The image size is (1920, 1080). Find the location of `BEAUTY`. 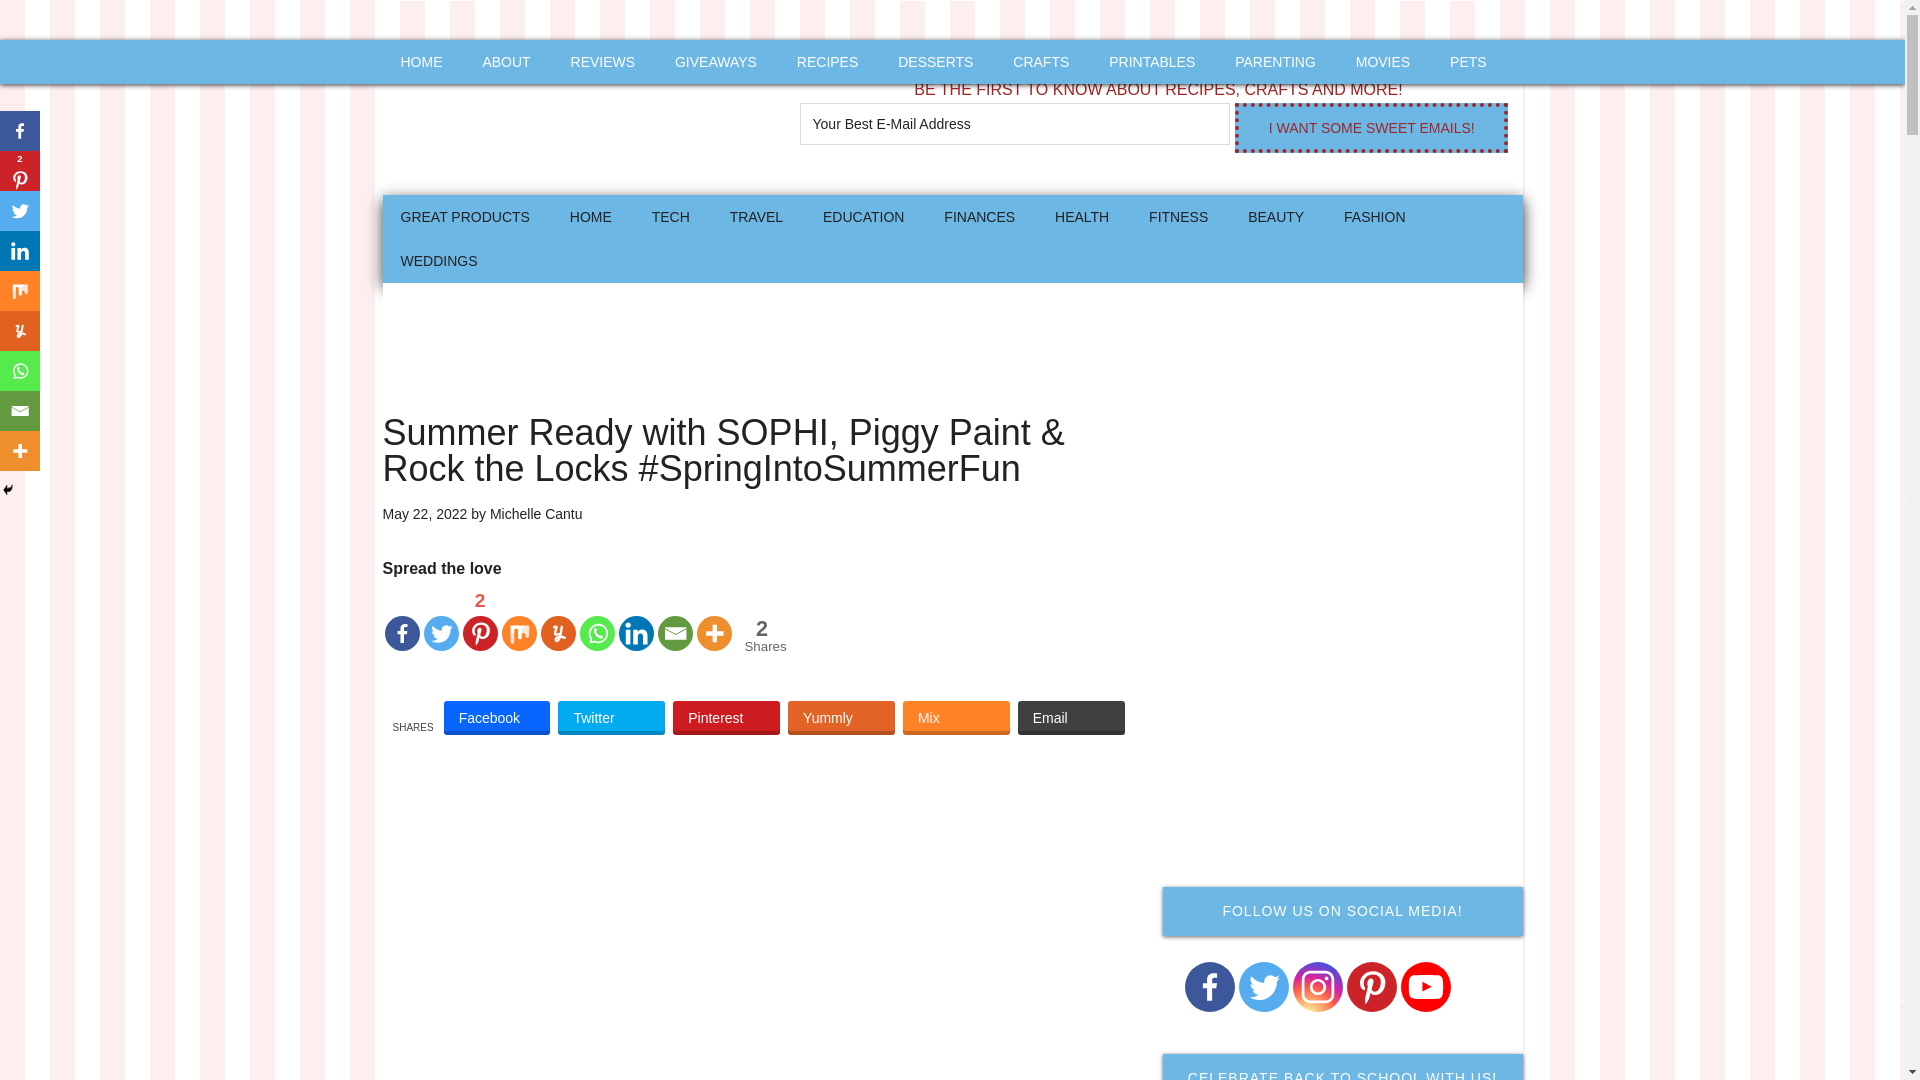

BEAUTY is located at coordinates (1276, 216).